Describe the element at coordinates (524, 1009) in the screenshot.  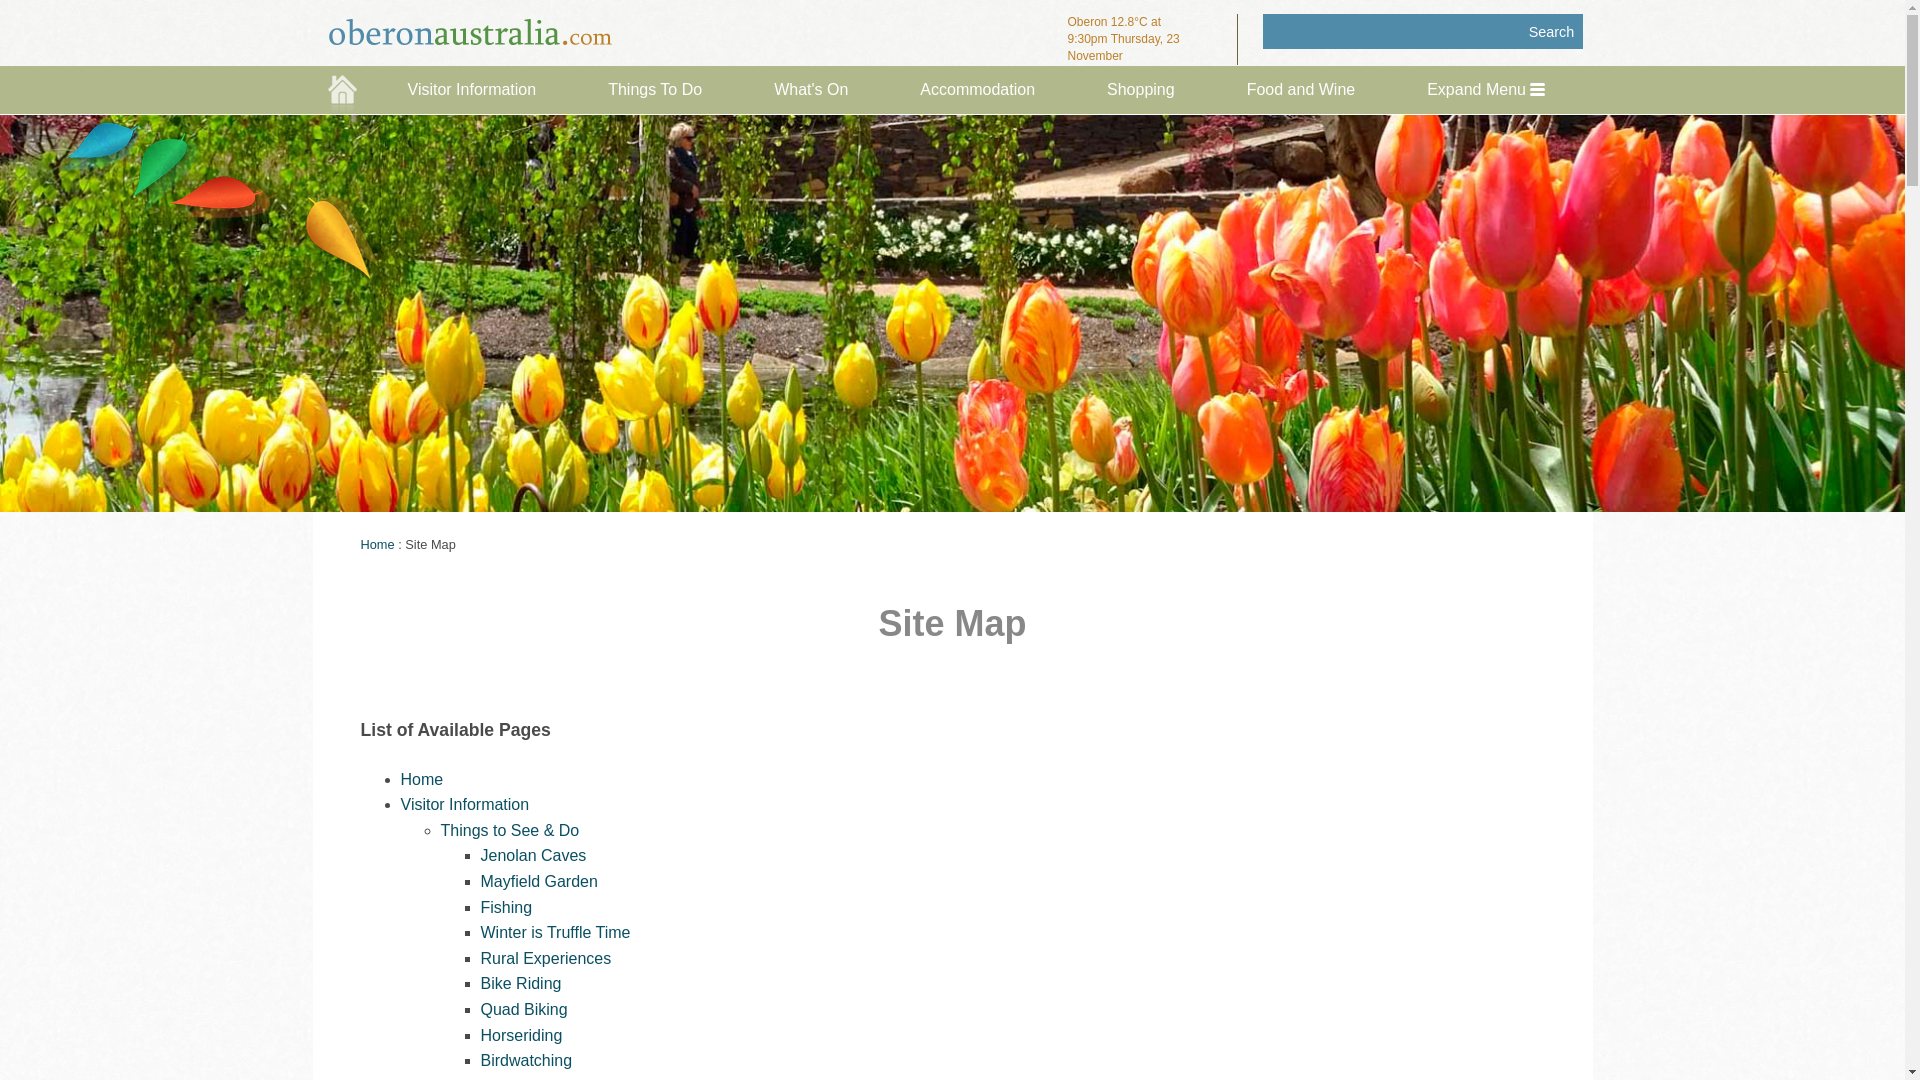
I see `Quad Biking` at that location.